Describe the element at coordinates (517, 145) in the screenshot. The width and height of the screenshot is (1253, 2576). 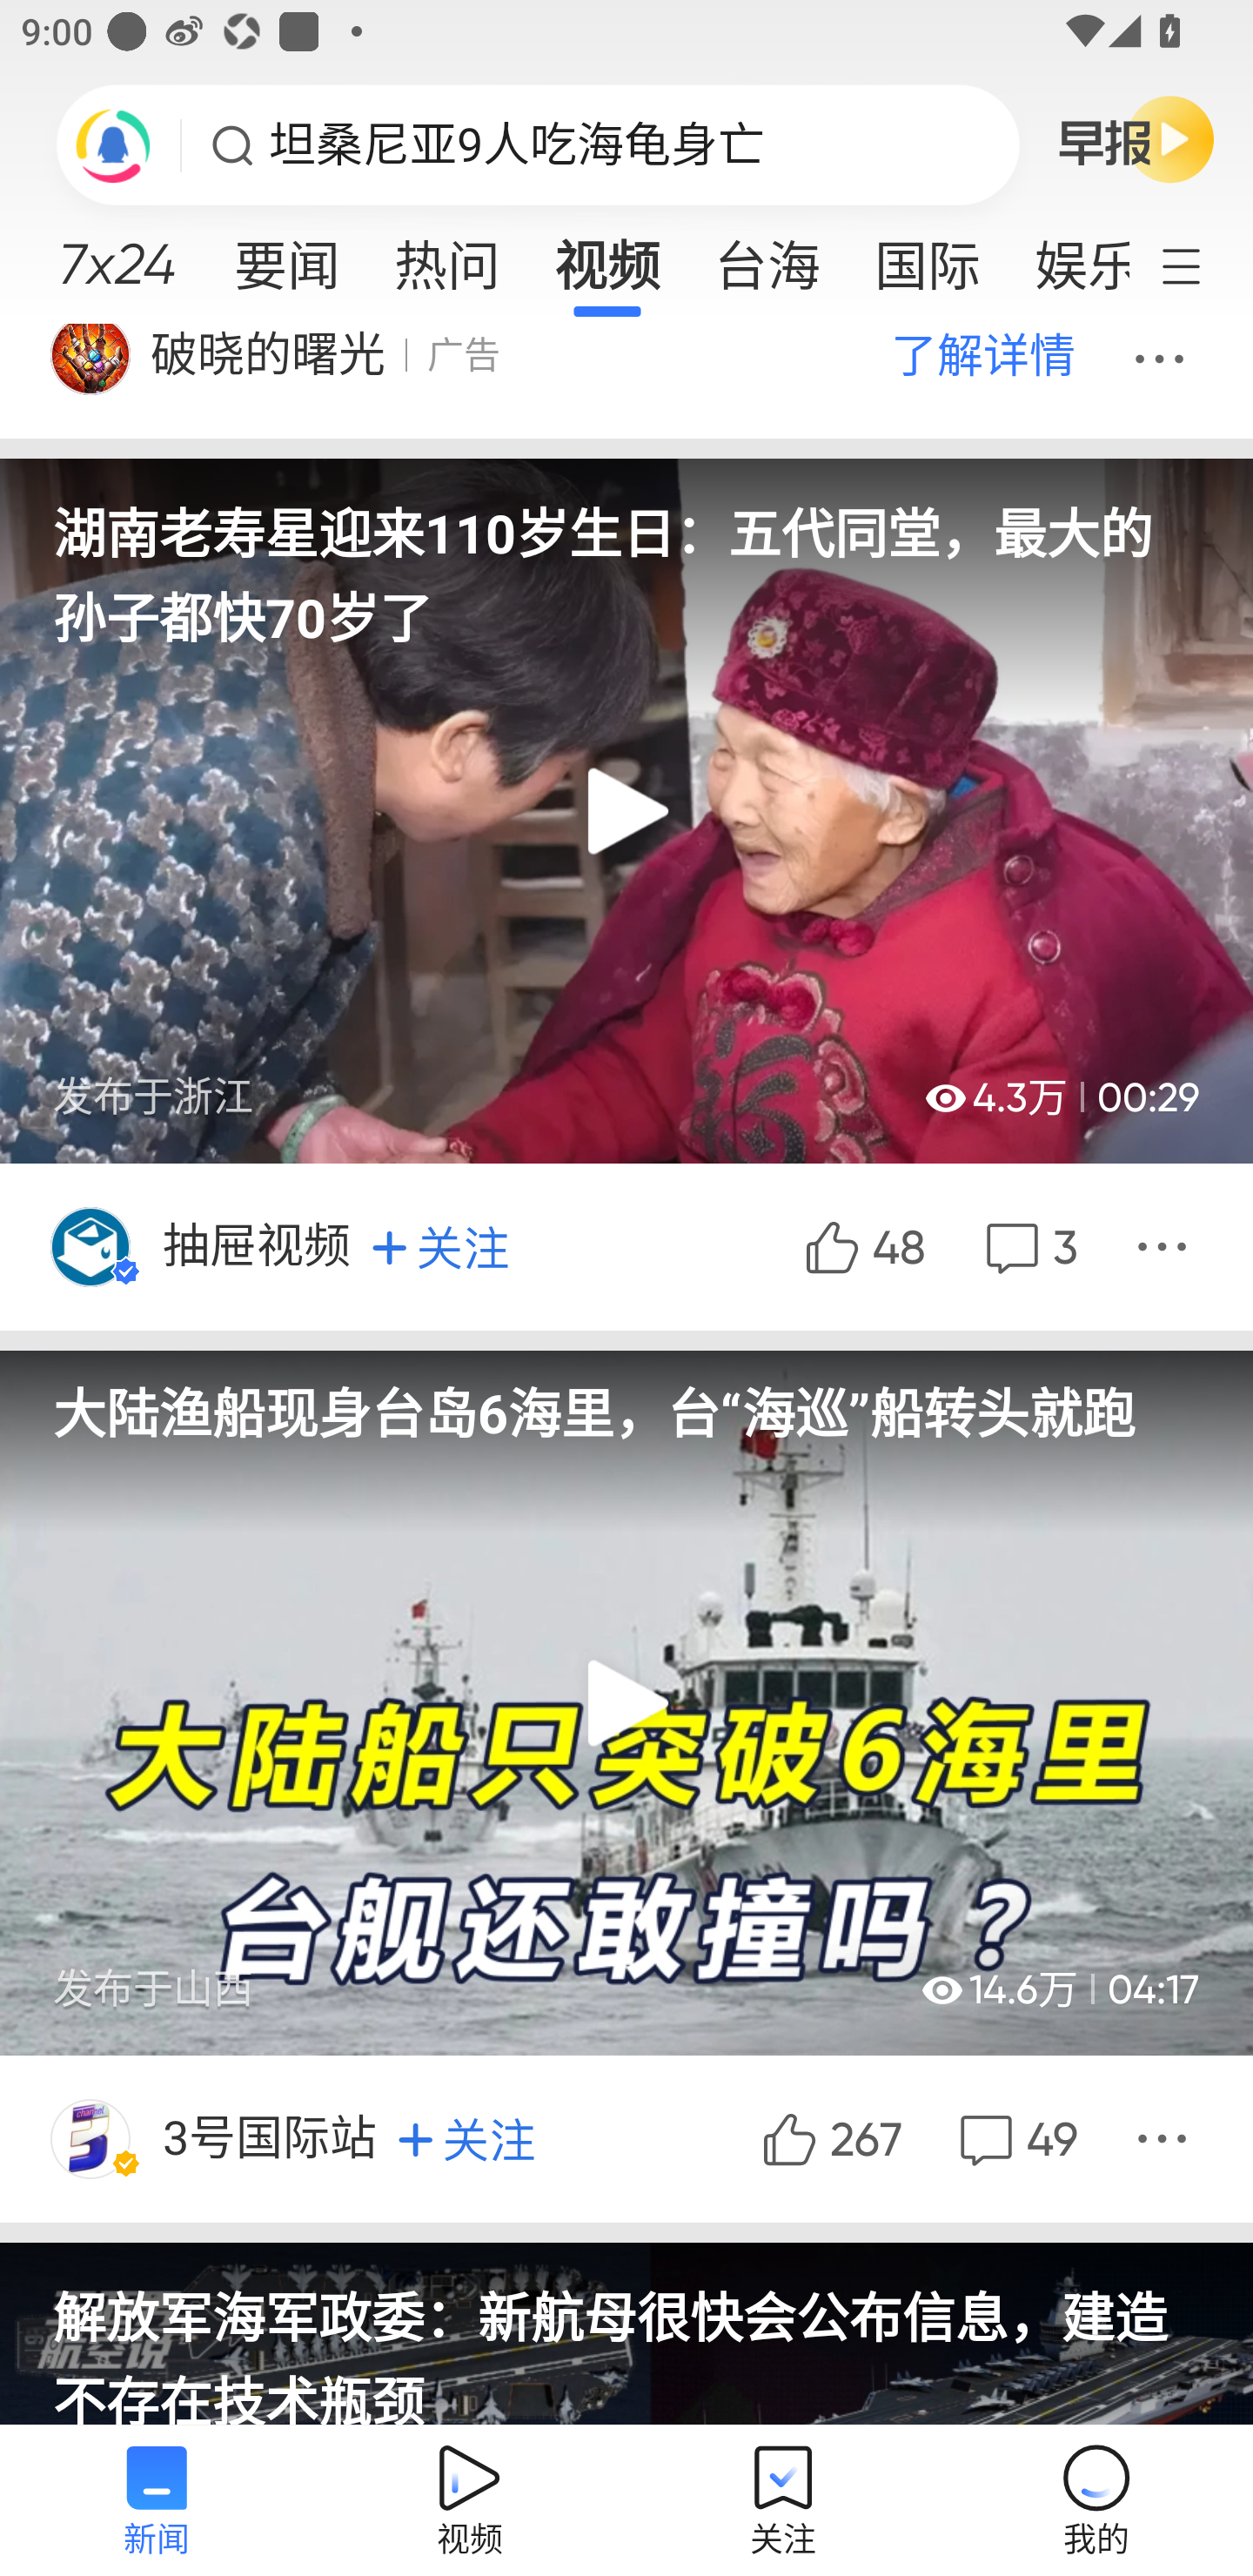
I see `坦桑尼亚9人吃海龟身亡` at that location.